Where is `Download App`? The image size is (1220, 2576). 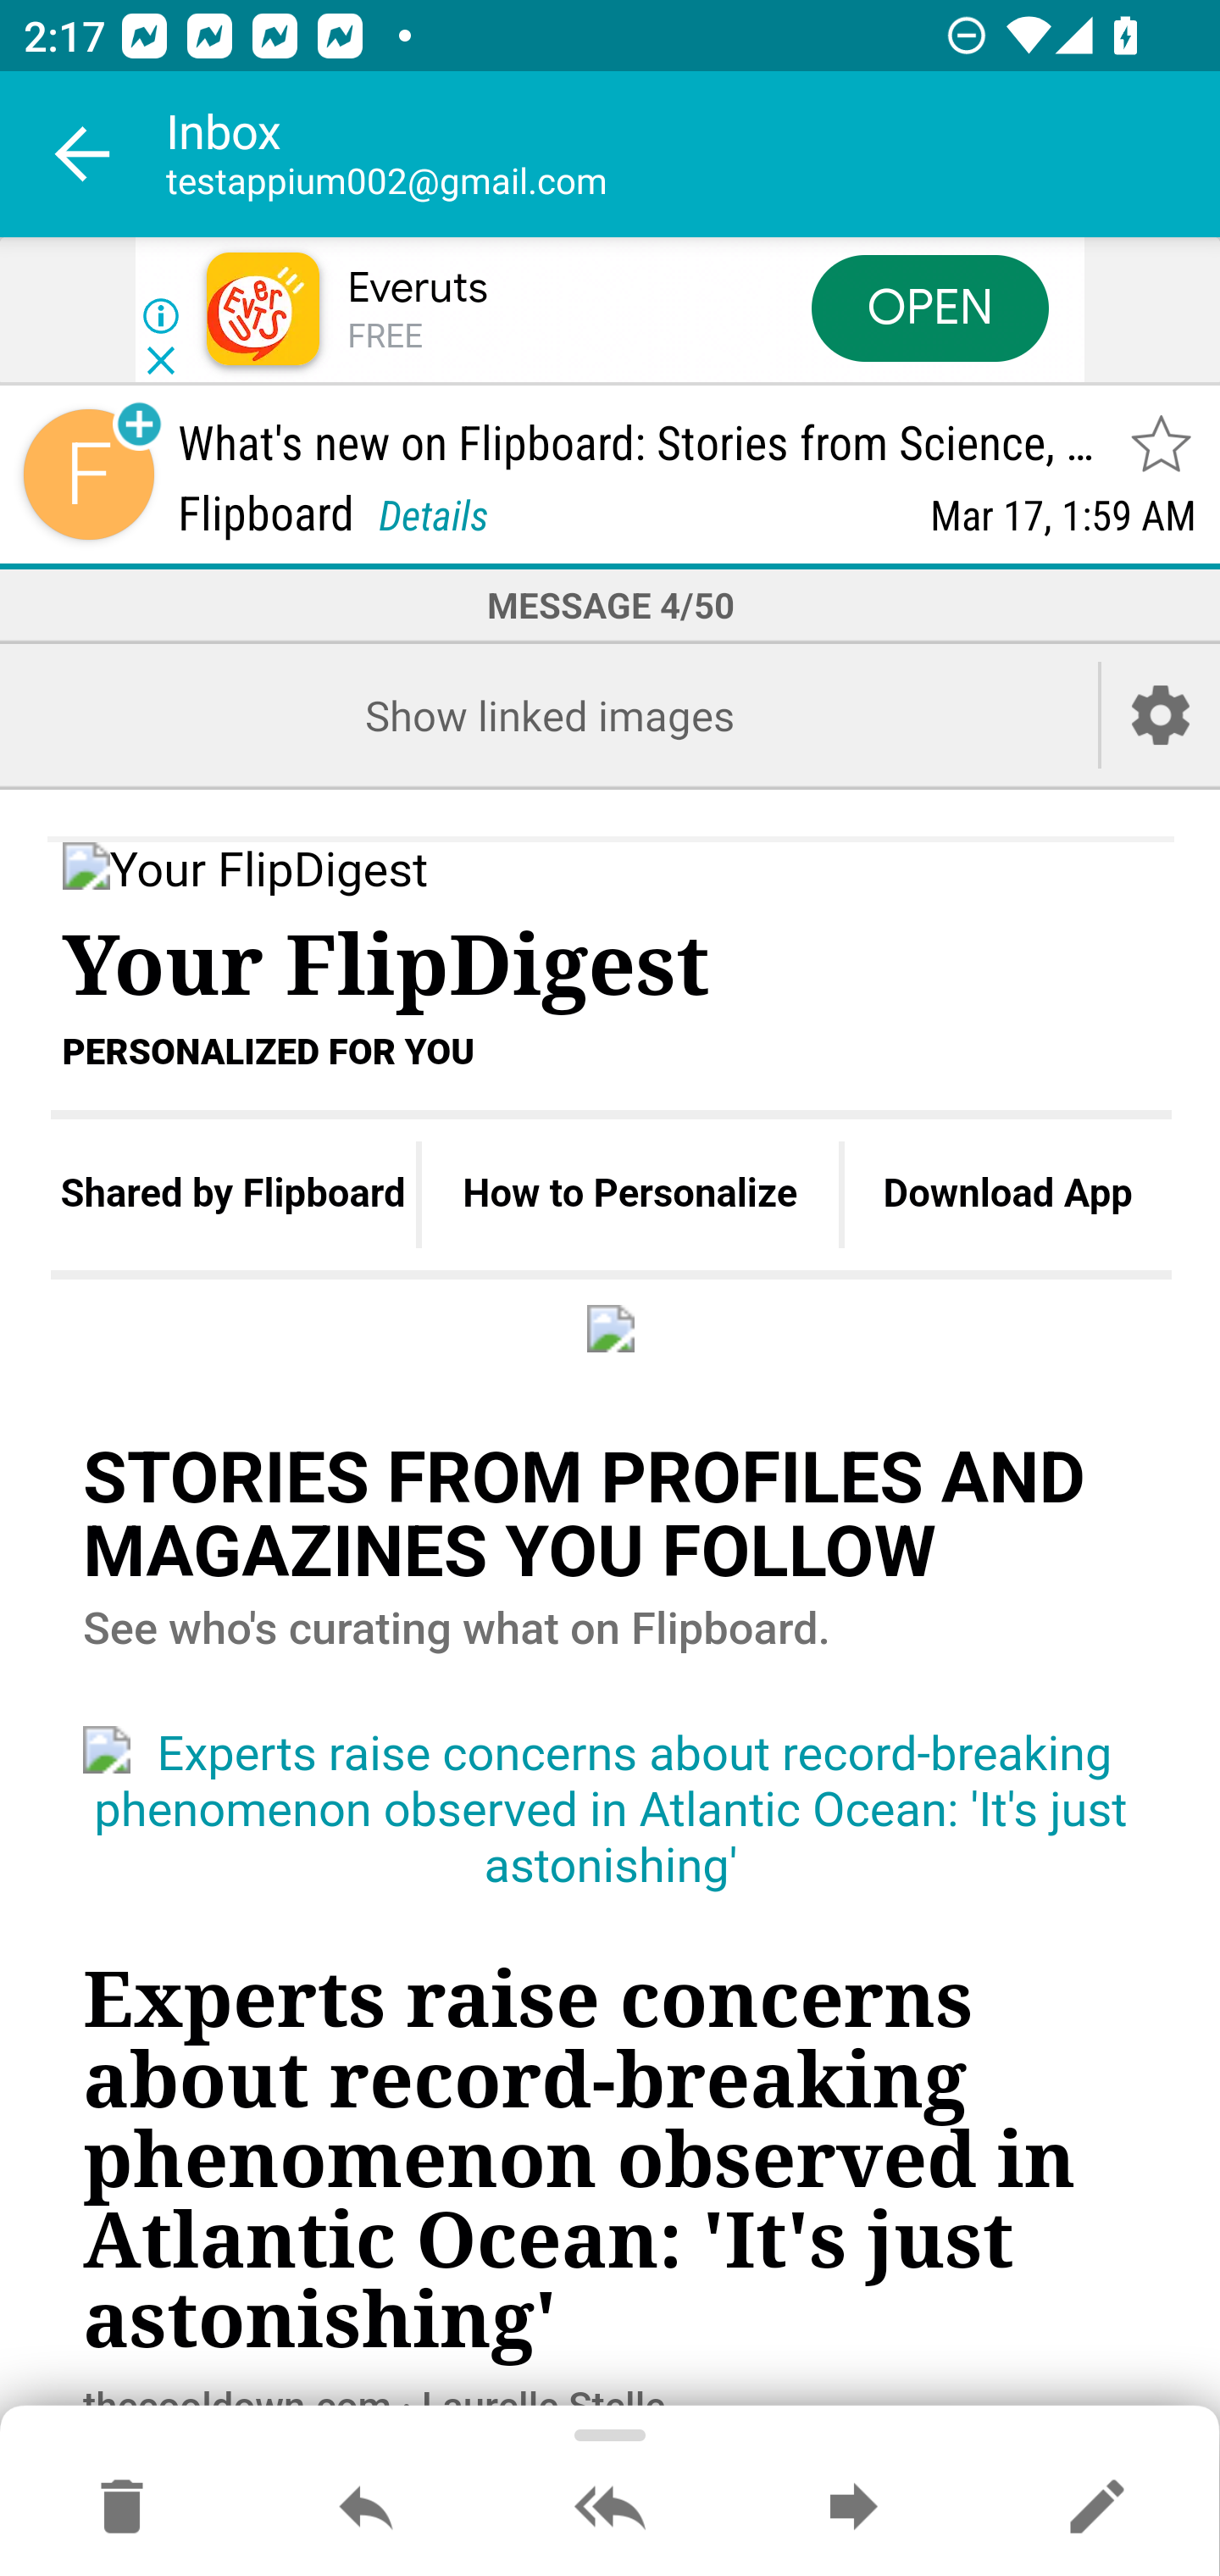
Download App is located at coordinates (1008, 1195).